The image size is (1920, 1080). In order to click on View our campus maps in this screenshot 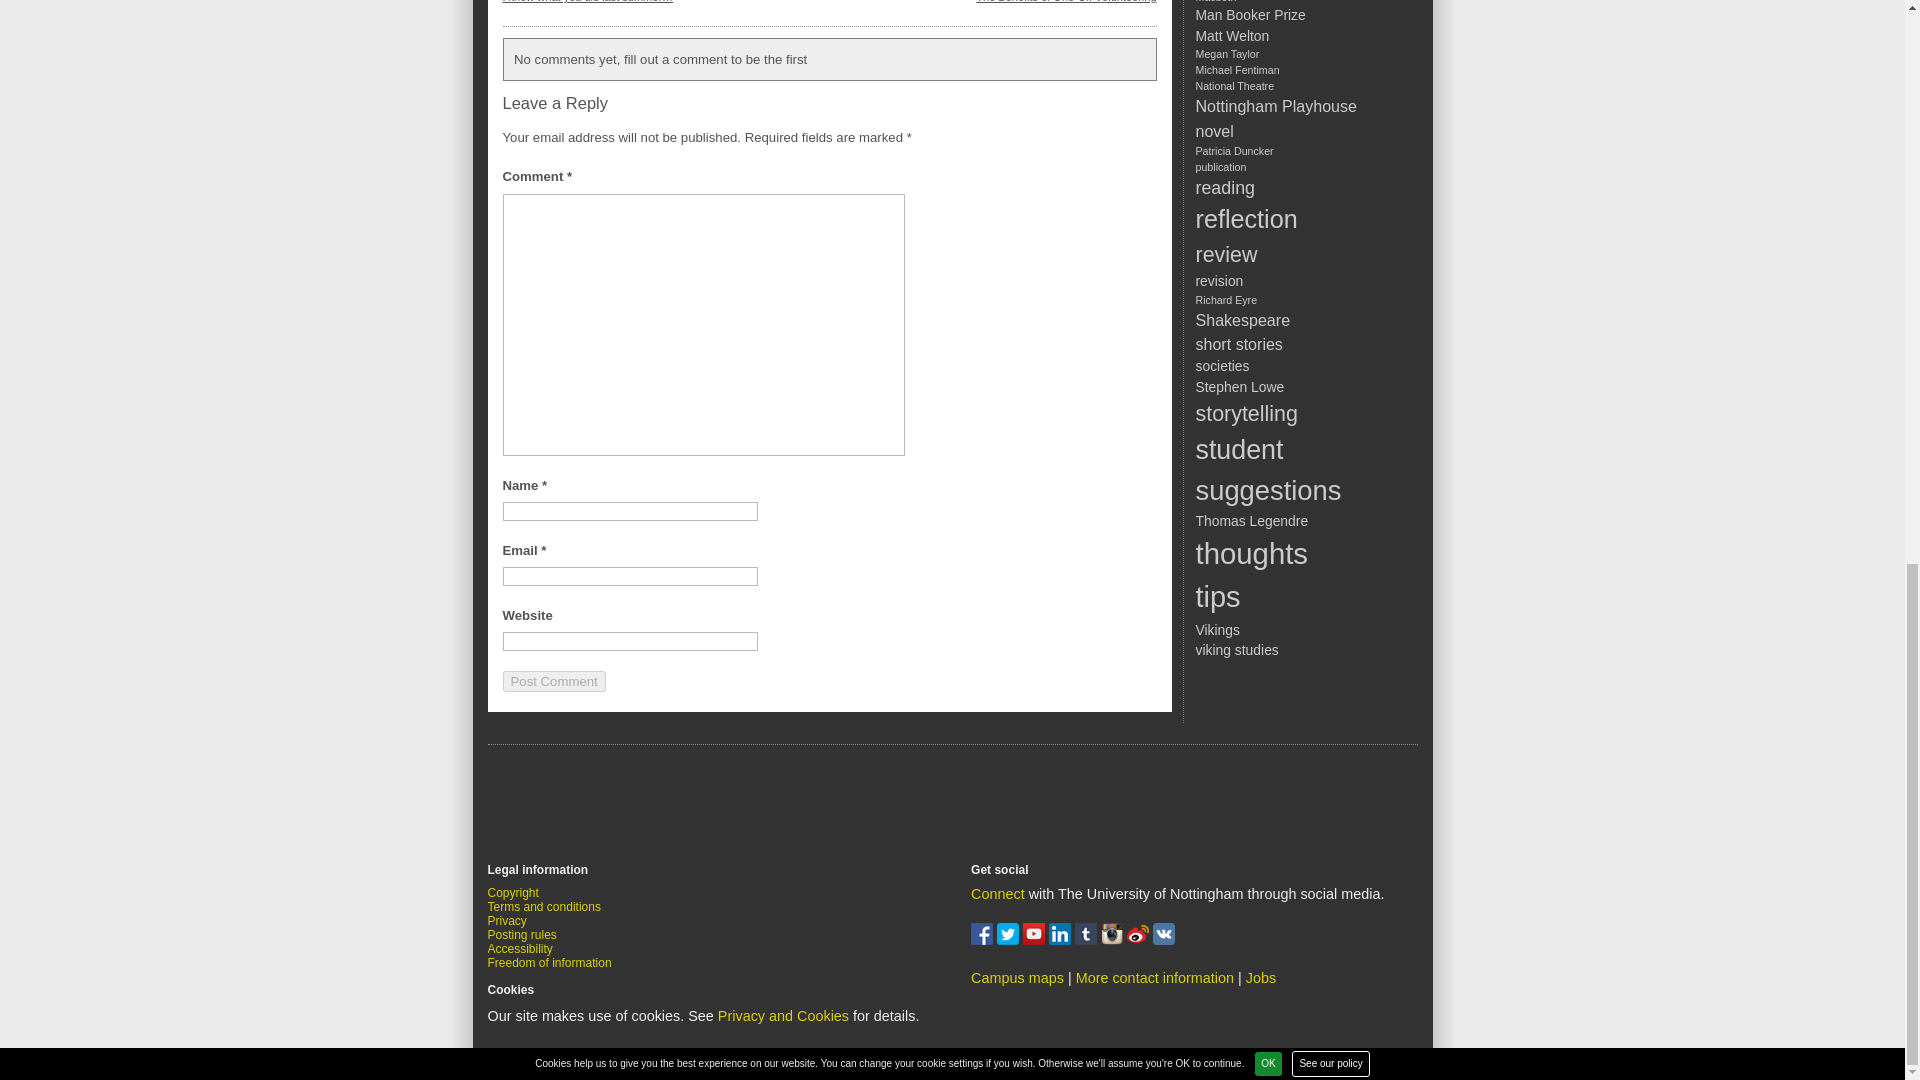, I will do `click(1017, 978)`.